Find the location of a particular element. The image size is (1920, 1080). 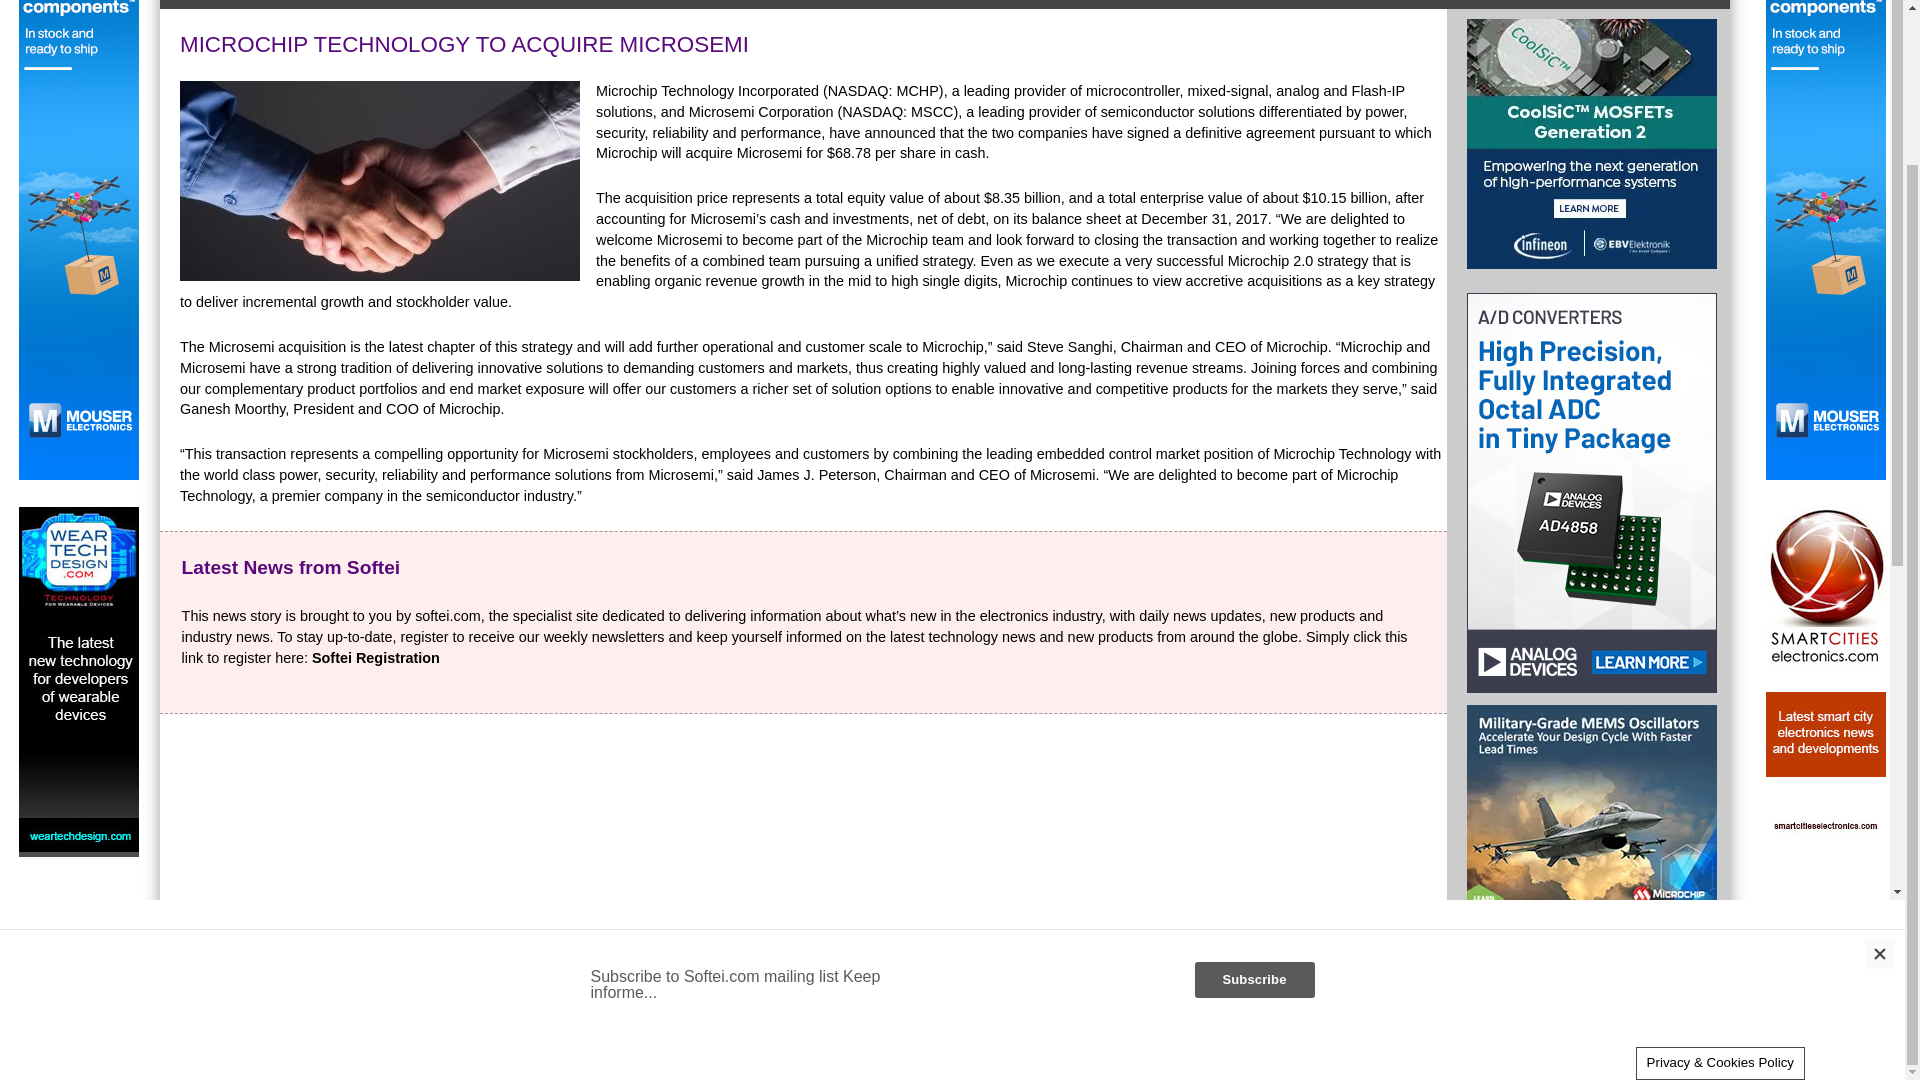

IoT is located at coordinates (1017, 4).